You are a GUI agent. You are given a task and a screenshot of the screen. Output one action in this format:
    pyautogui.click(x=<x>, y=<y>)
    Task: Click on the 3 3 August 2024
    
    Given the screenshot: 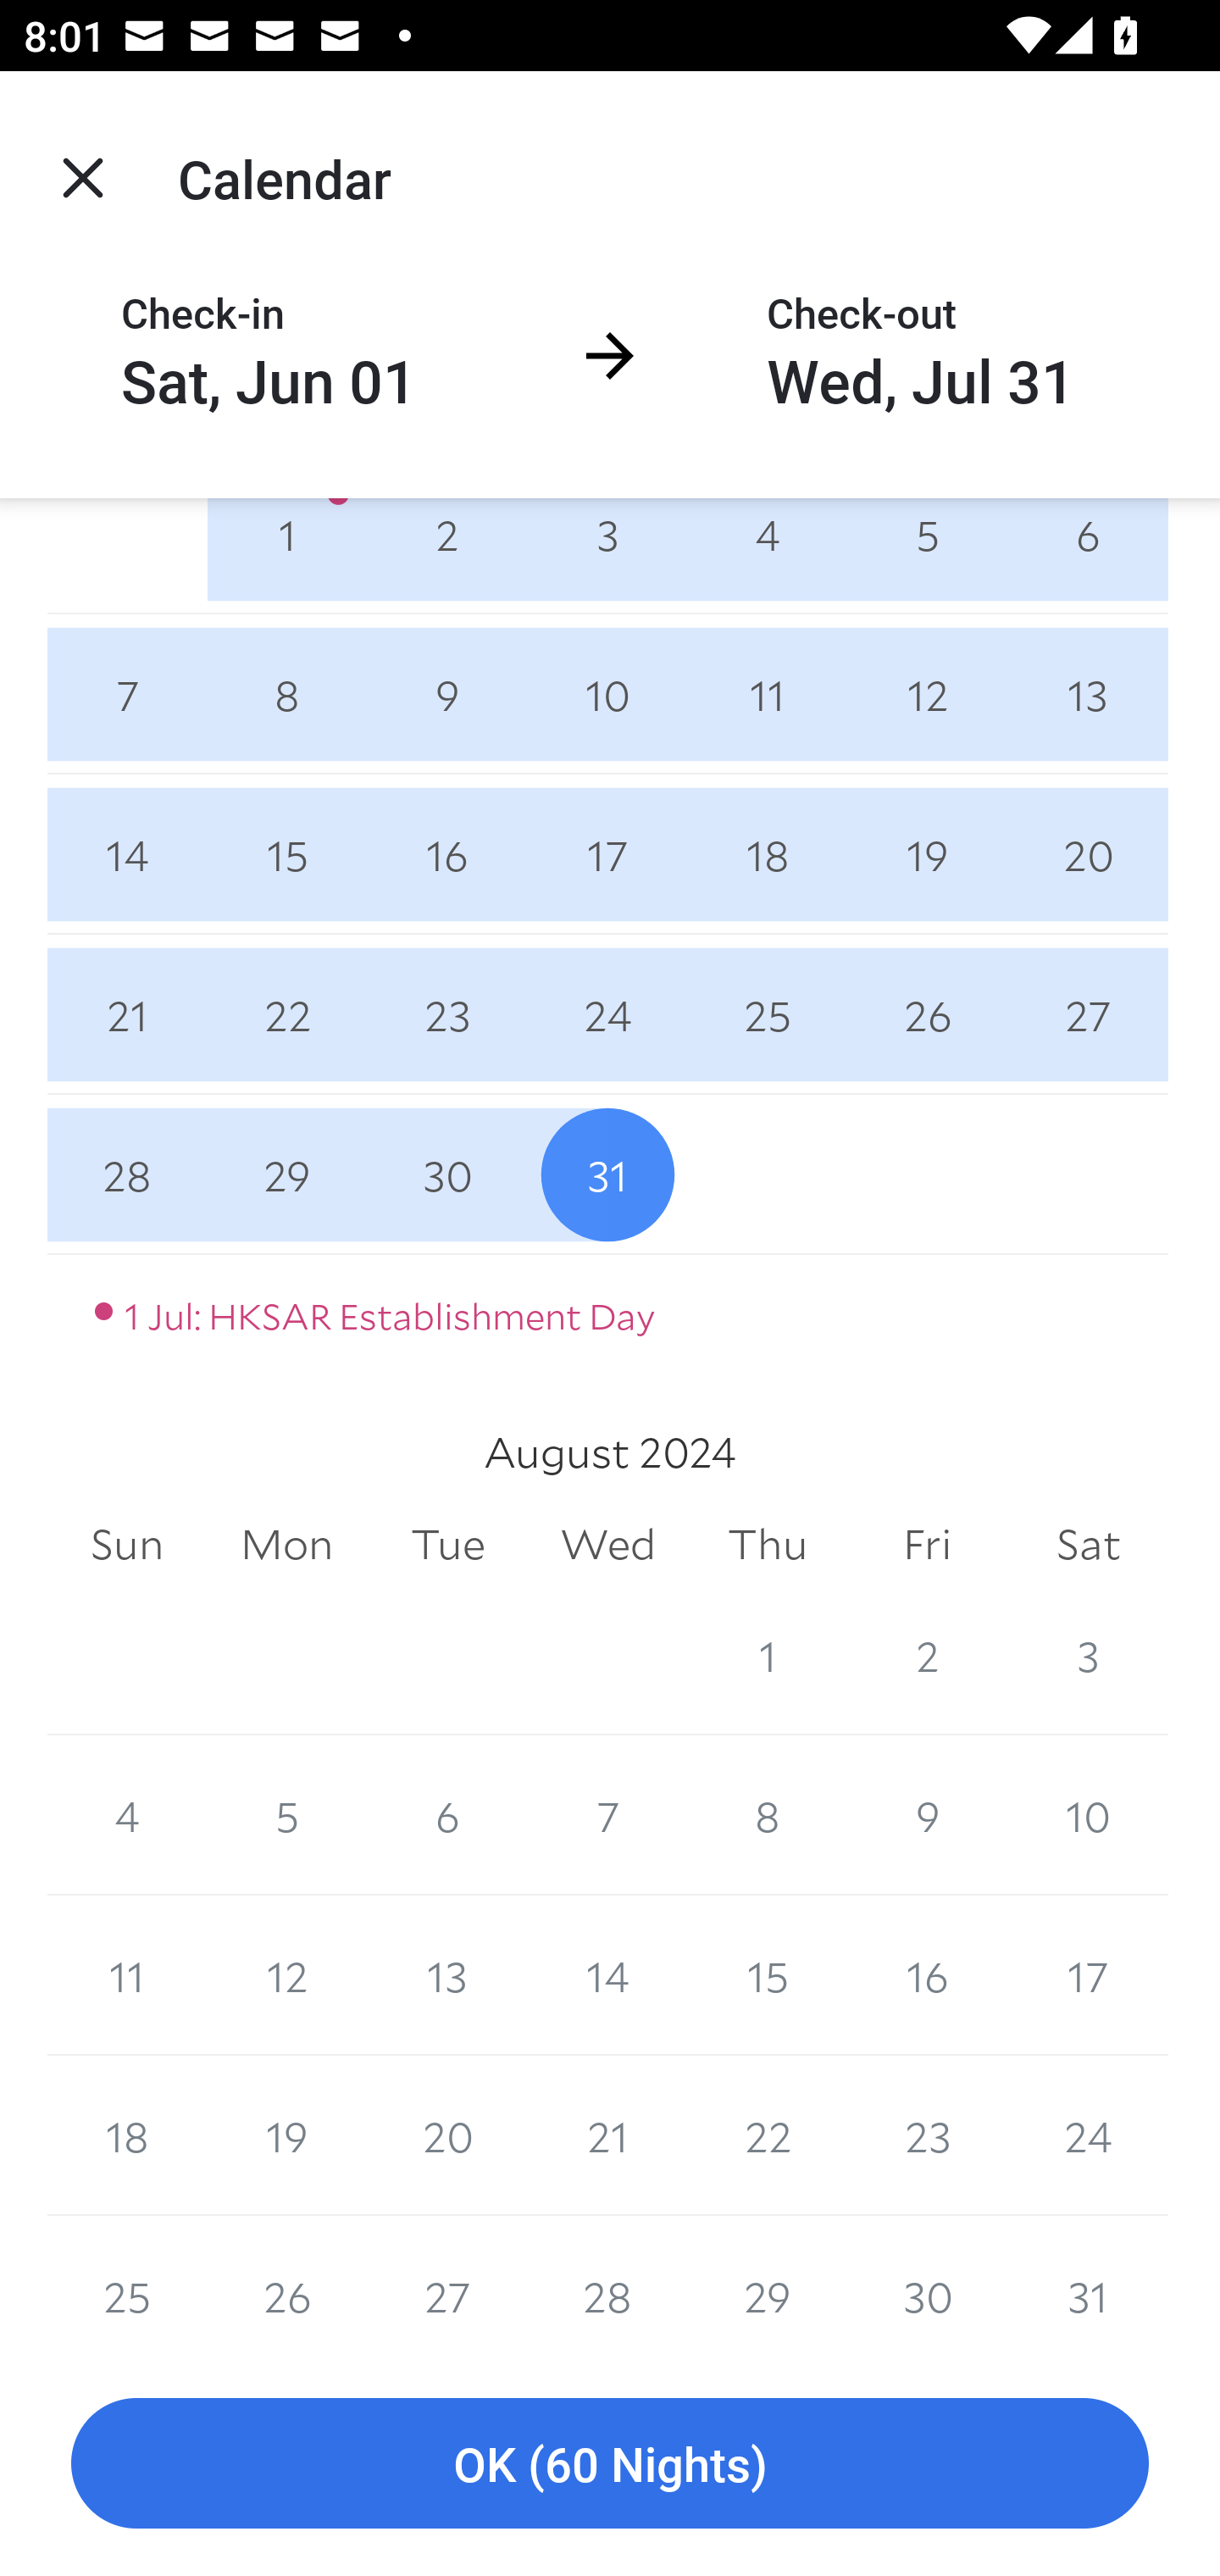 What is the action you would take?
    pyautogui.click(x=1088, y=1656)
    